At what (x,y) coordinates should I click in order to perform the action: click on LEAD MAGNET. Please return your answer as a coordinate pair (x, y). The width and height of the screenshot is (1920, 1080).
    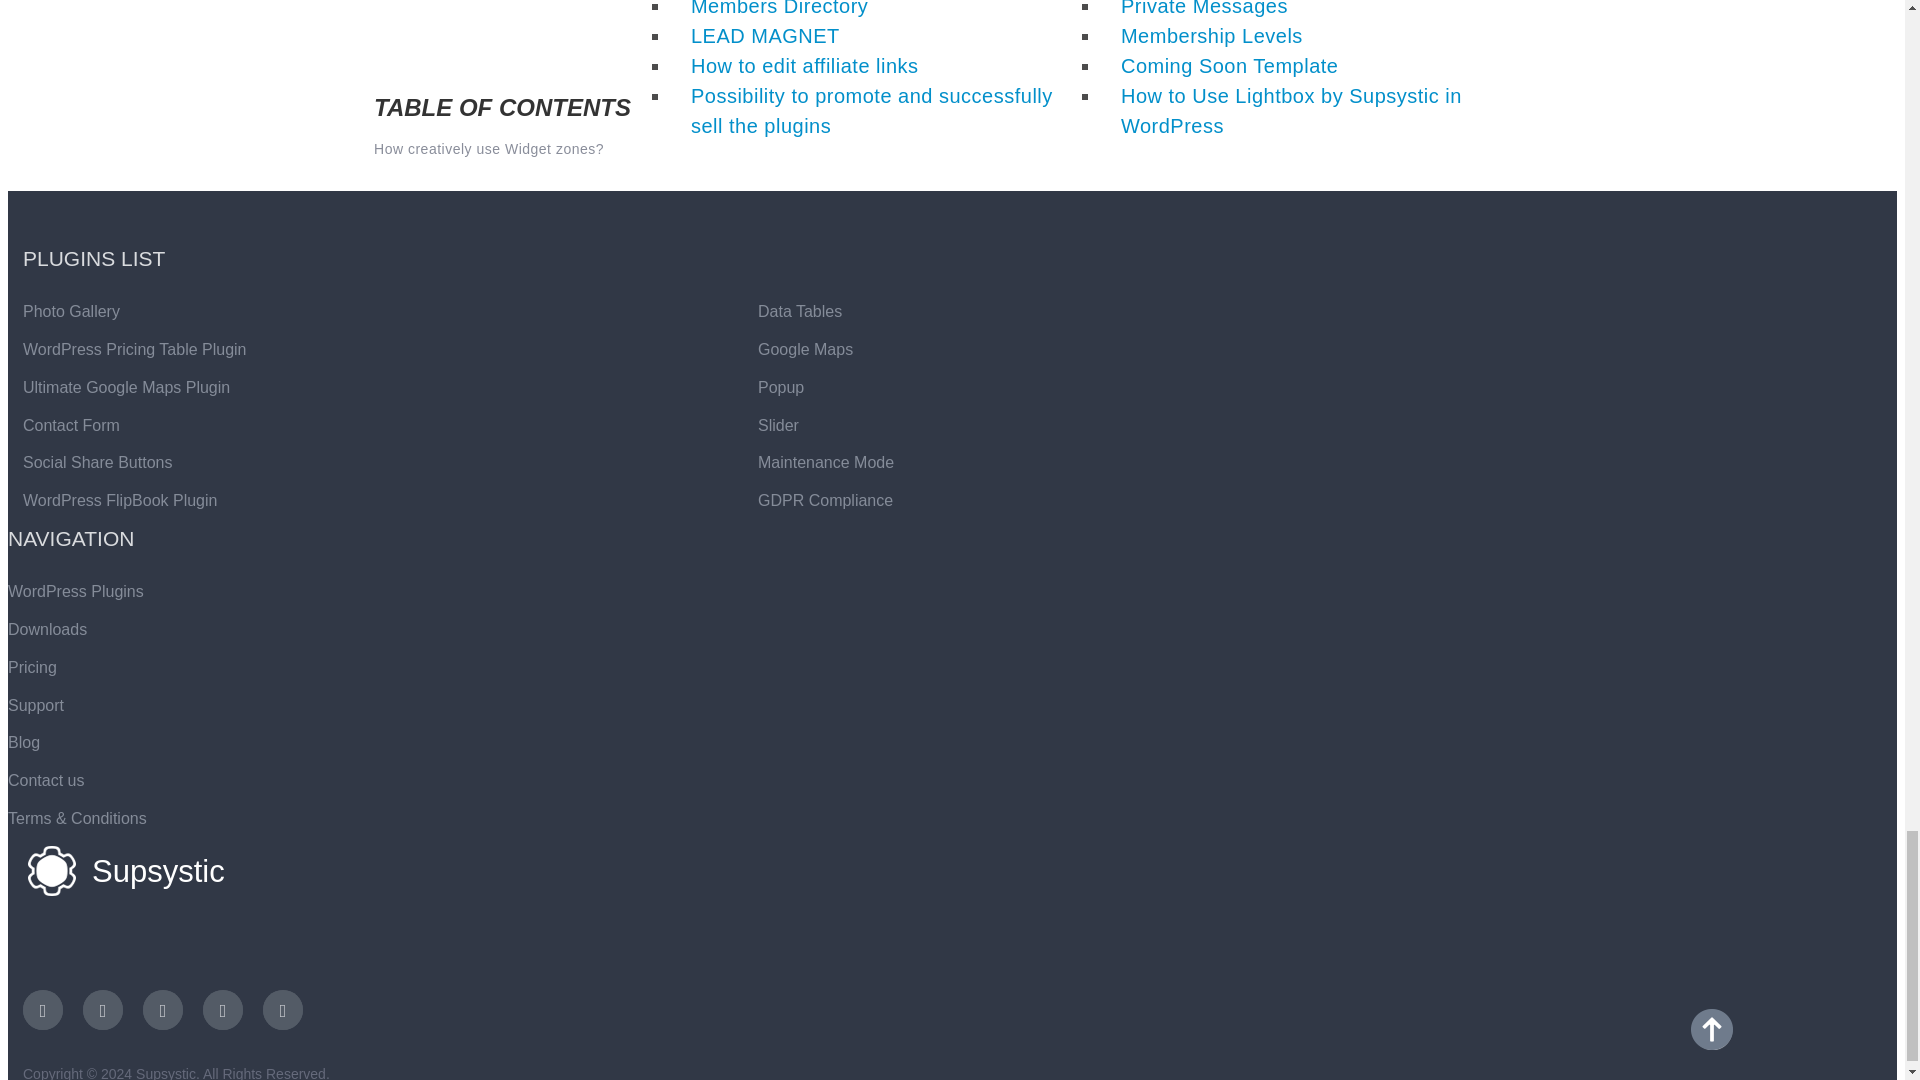
    Looking at the image, I should click on (766, 36).